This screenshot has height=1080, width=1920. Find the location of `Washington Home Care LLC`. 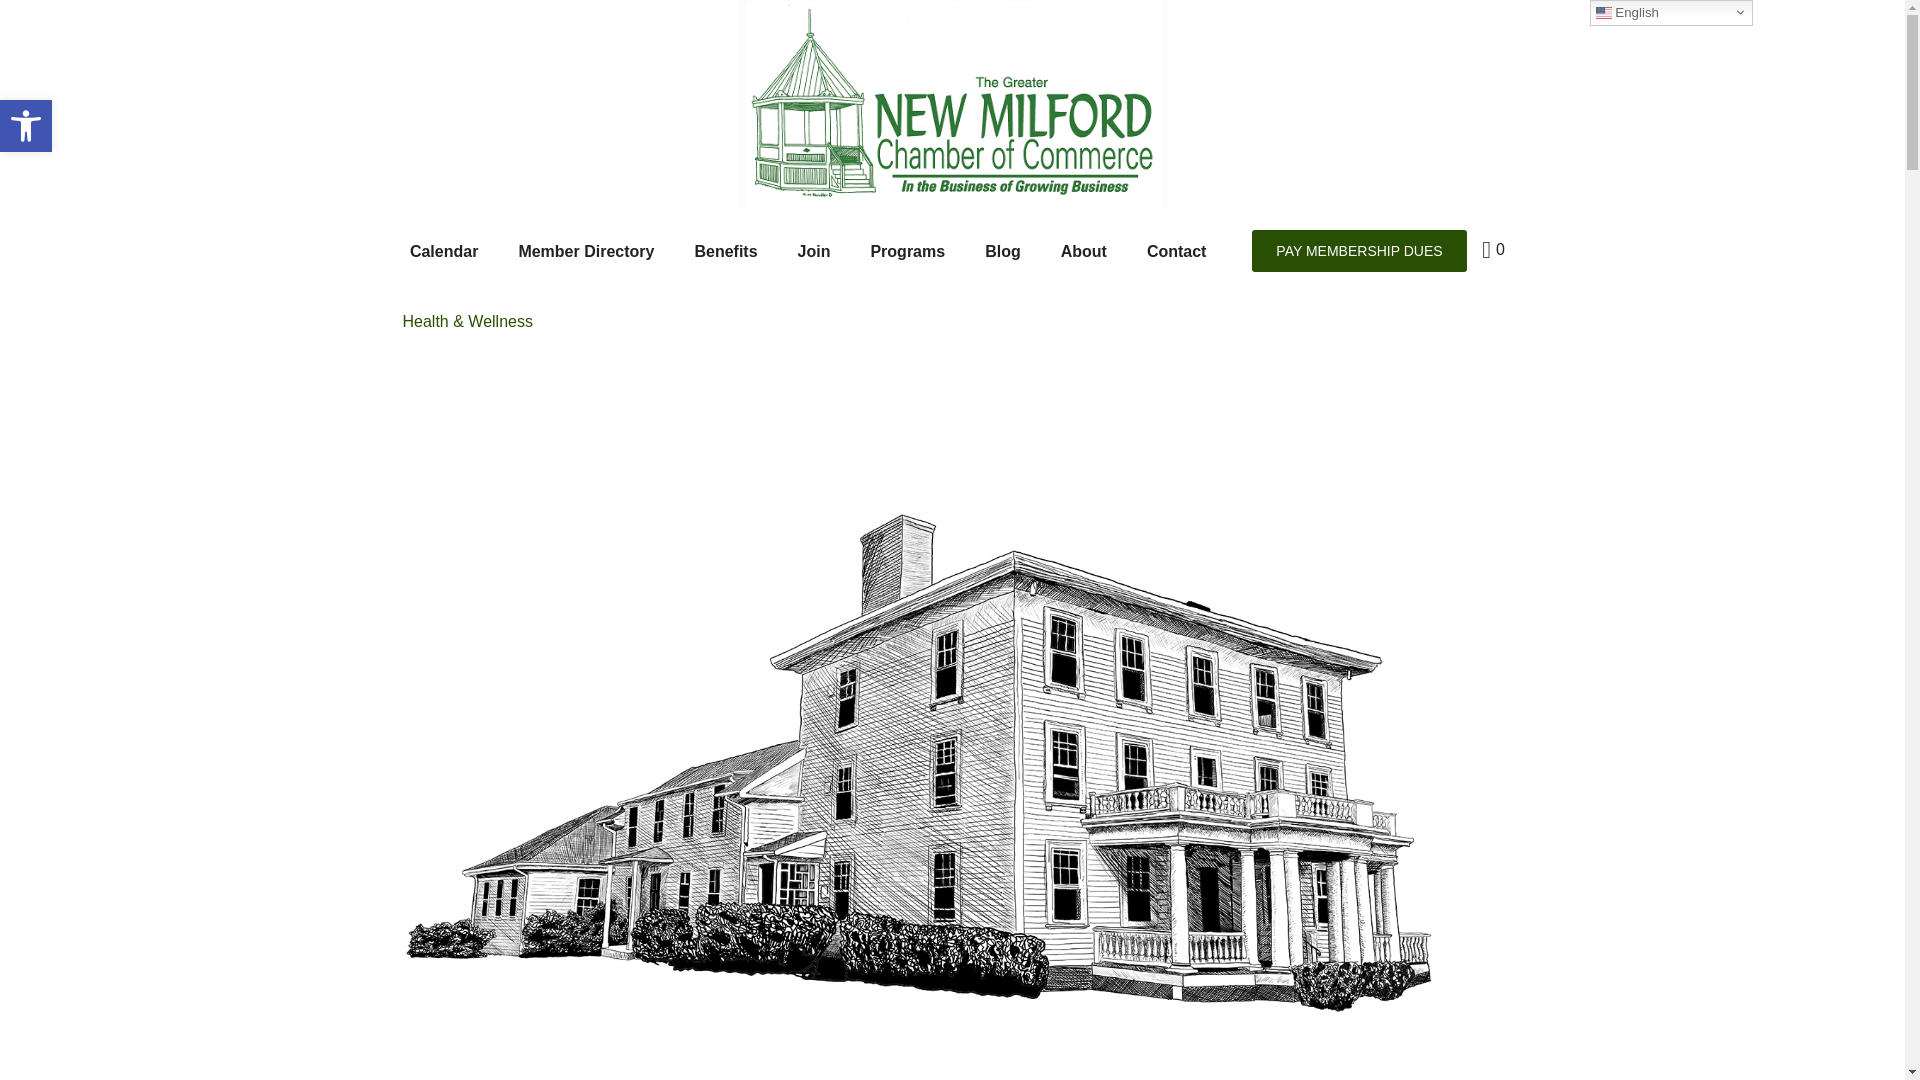

Washington Home Care LLC is located at coordinates (26, 126).